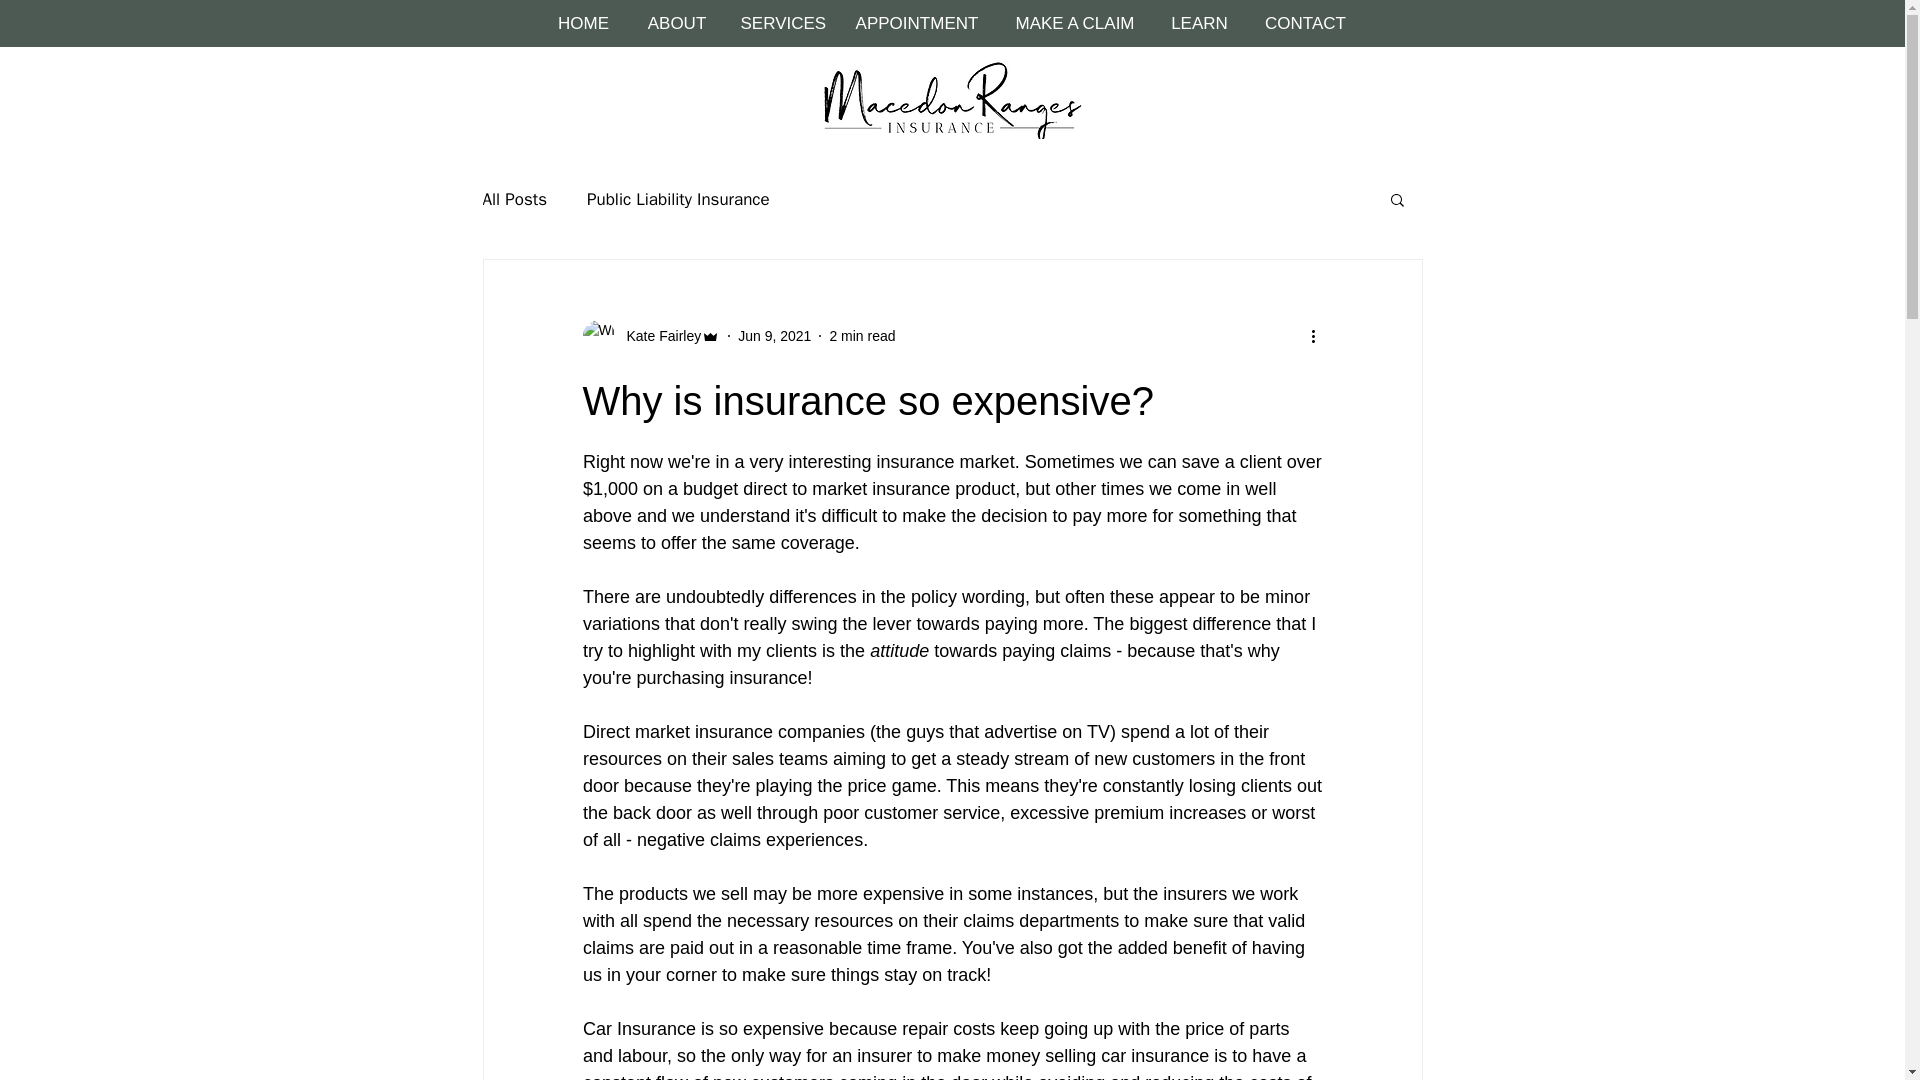 The width and height of the screenshot is (1920, 1080). I want to click on SERVICES, so click(781, 24).